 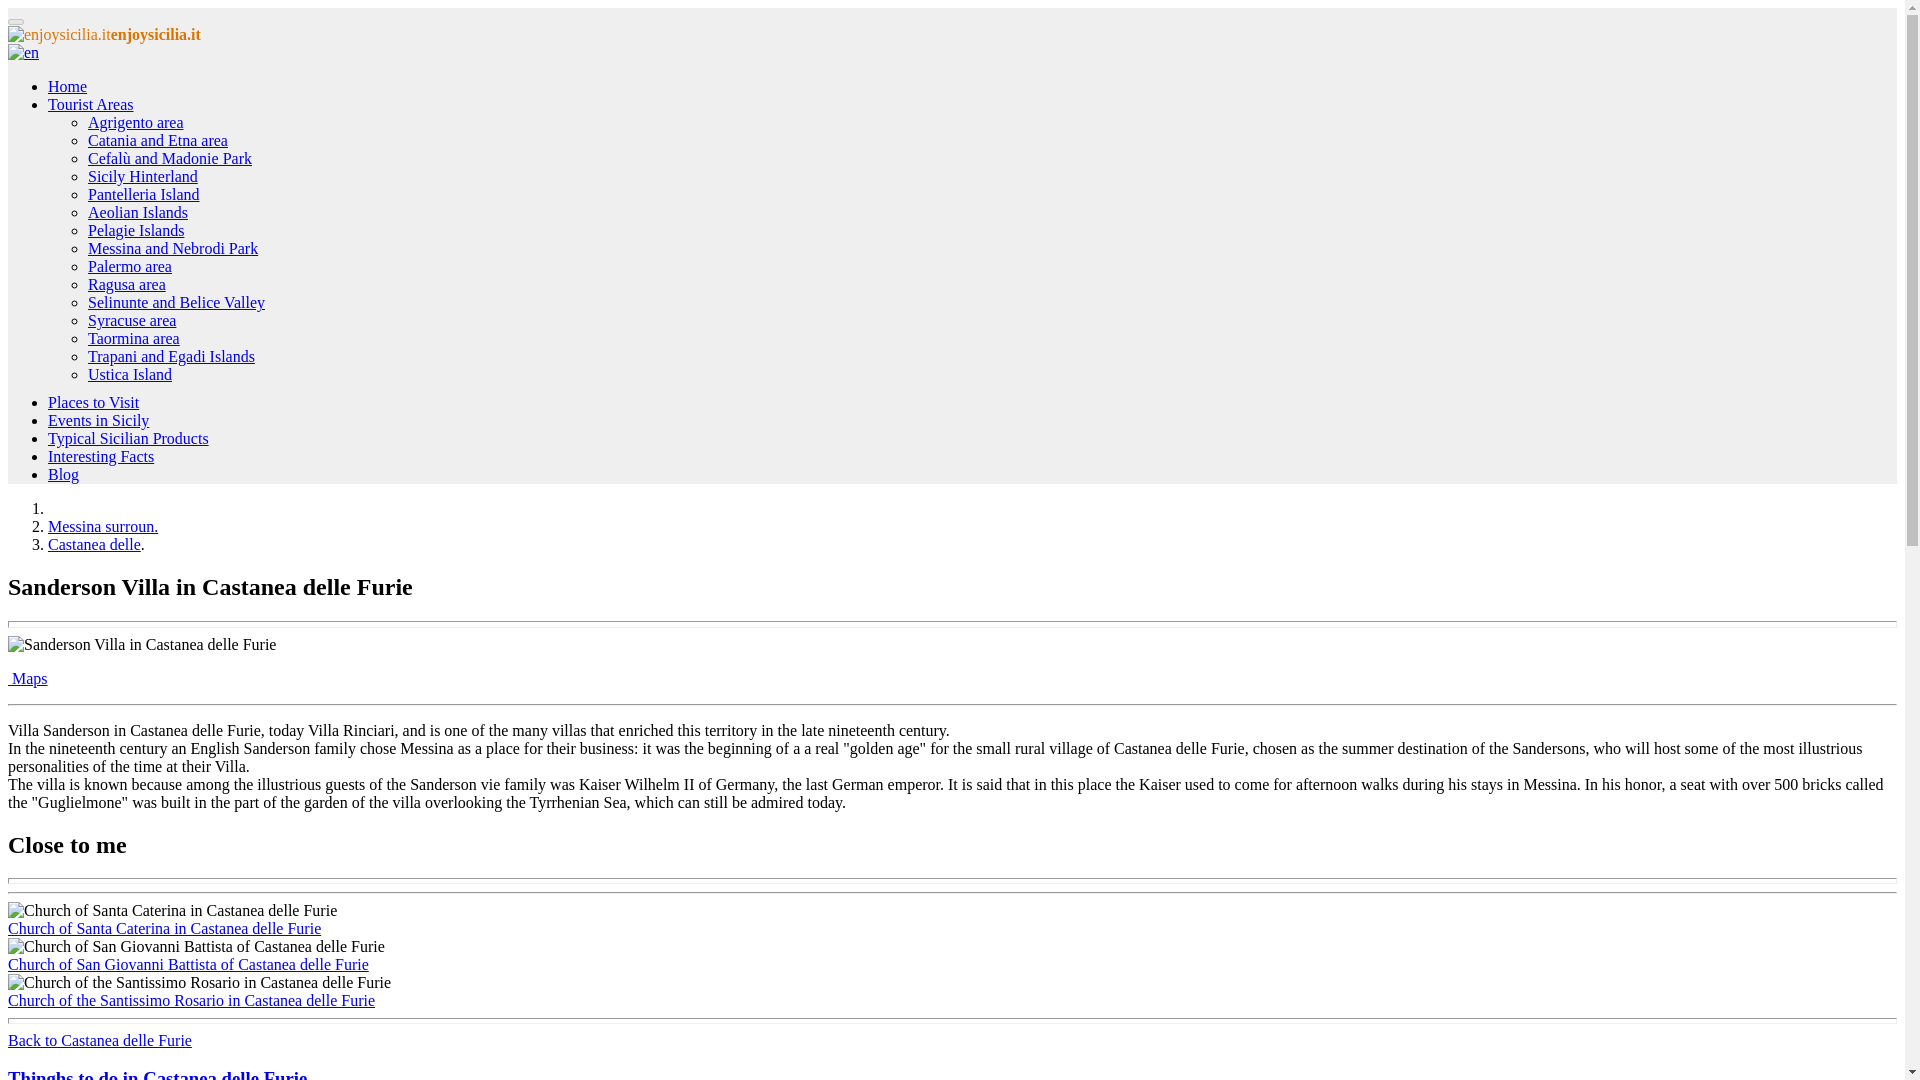 I want to click on Aeolian Islands, so click(x=138, y=212).